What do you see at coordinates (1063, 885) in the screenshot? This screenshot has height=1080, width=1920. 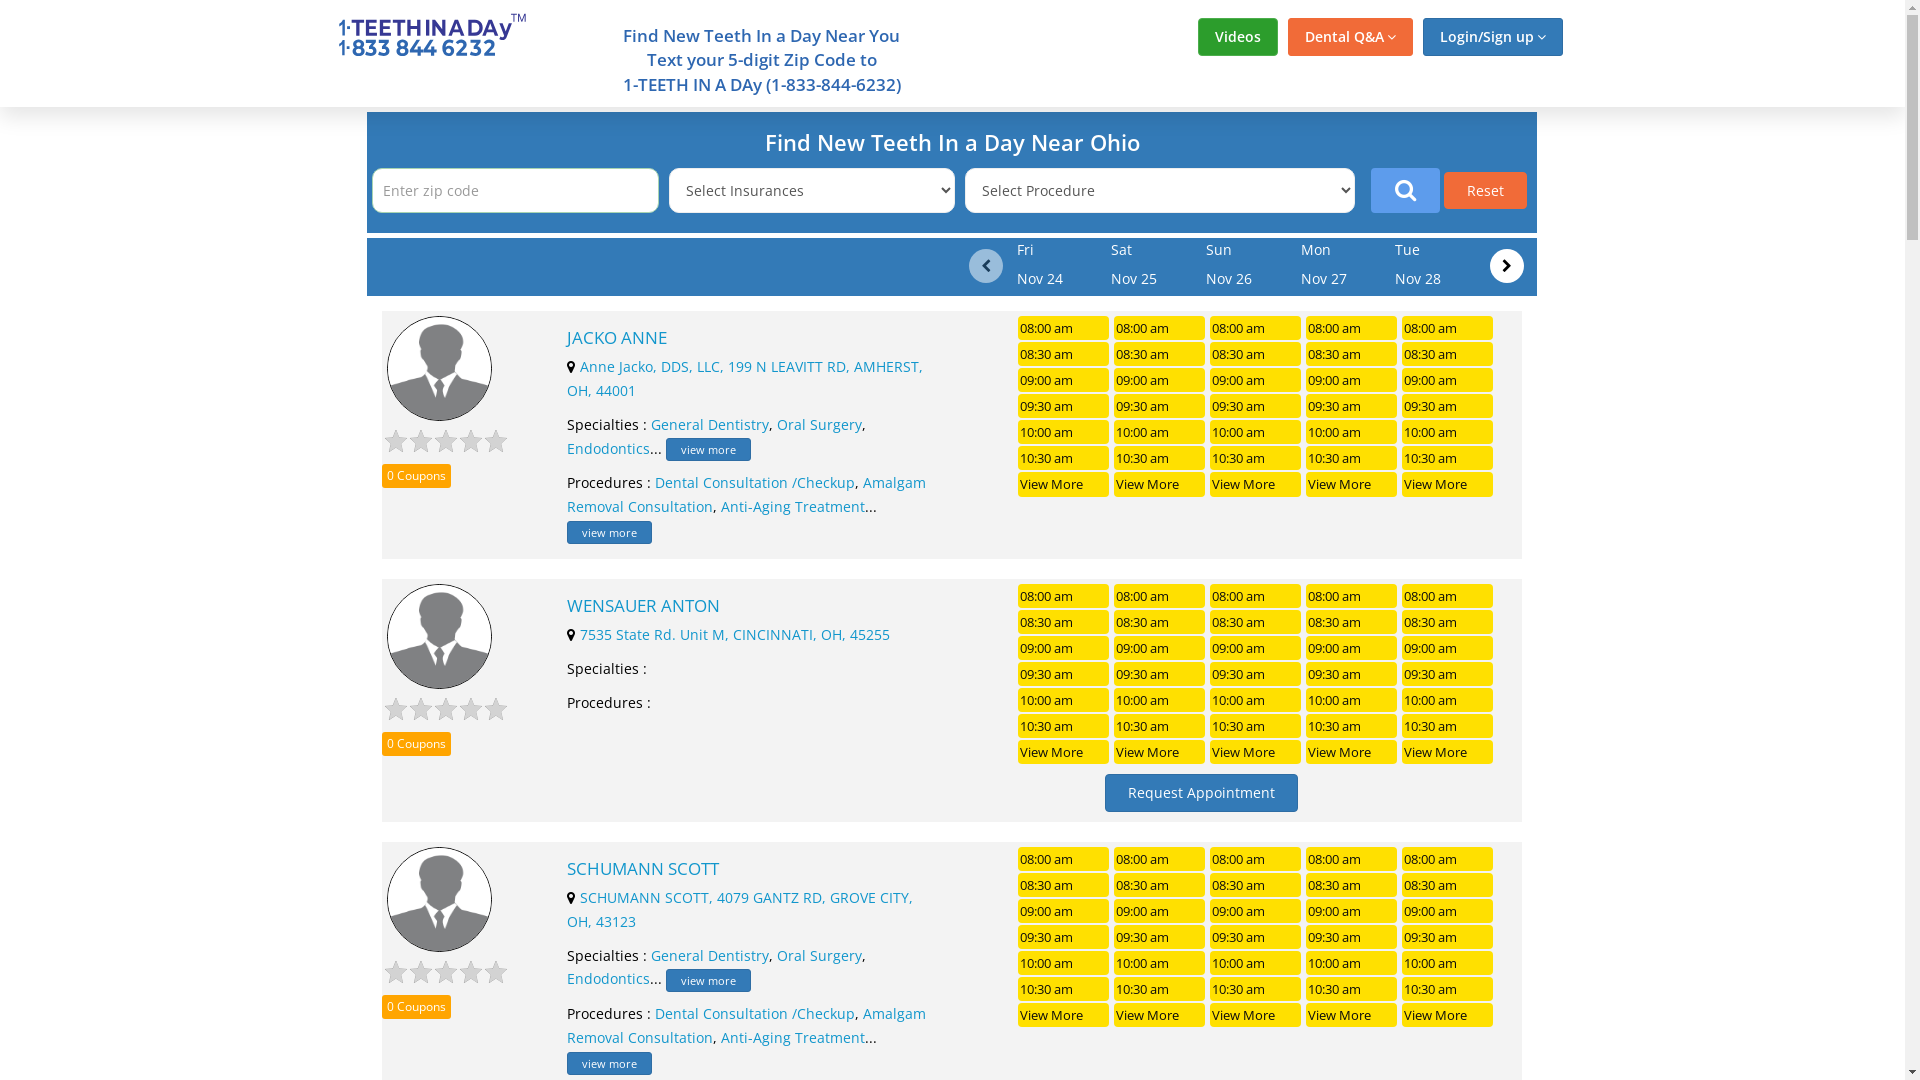 I see `08:30 am` at bounding box center [1063, 885].